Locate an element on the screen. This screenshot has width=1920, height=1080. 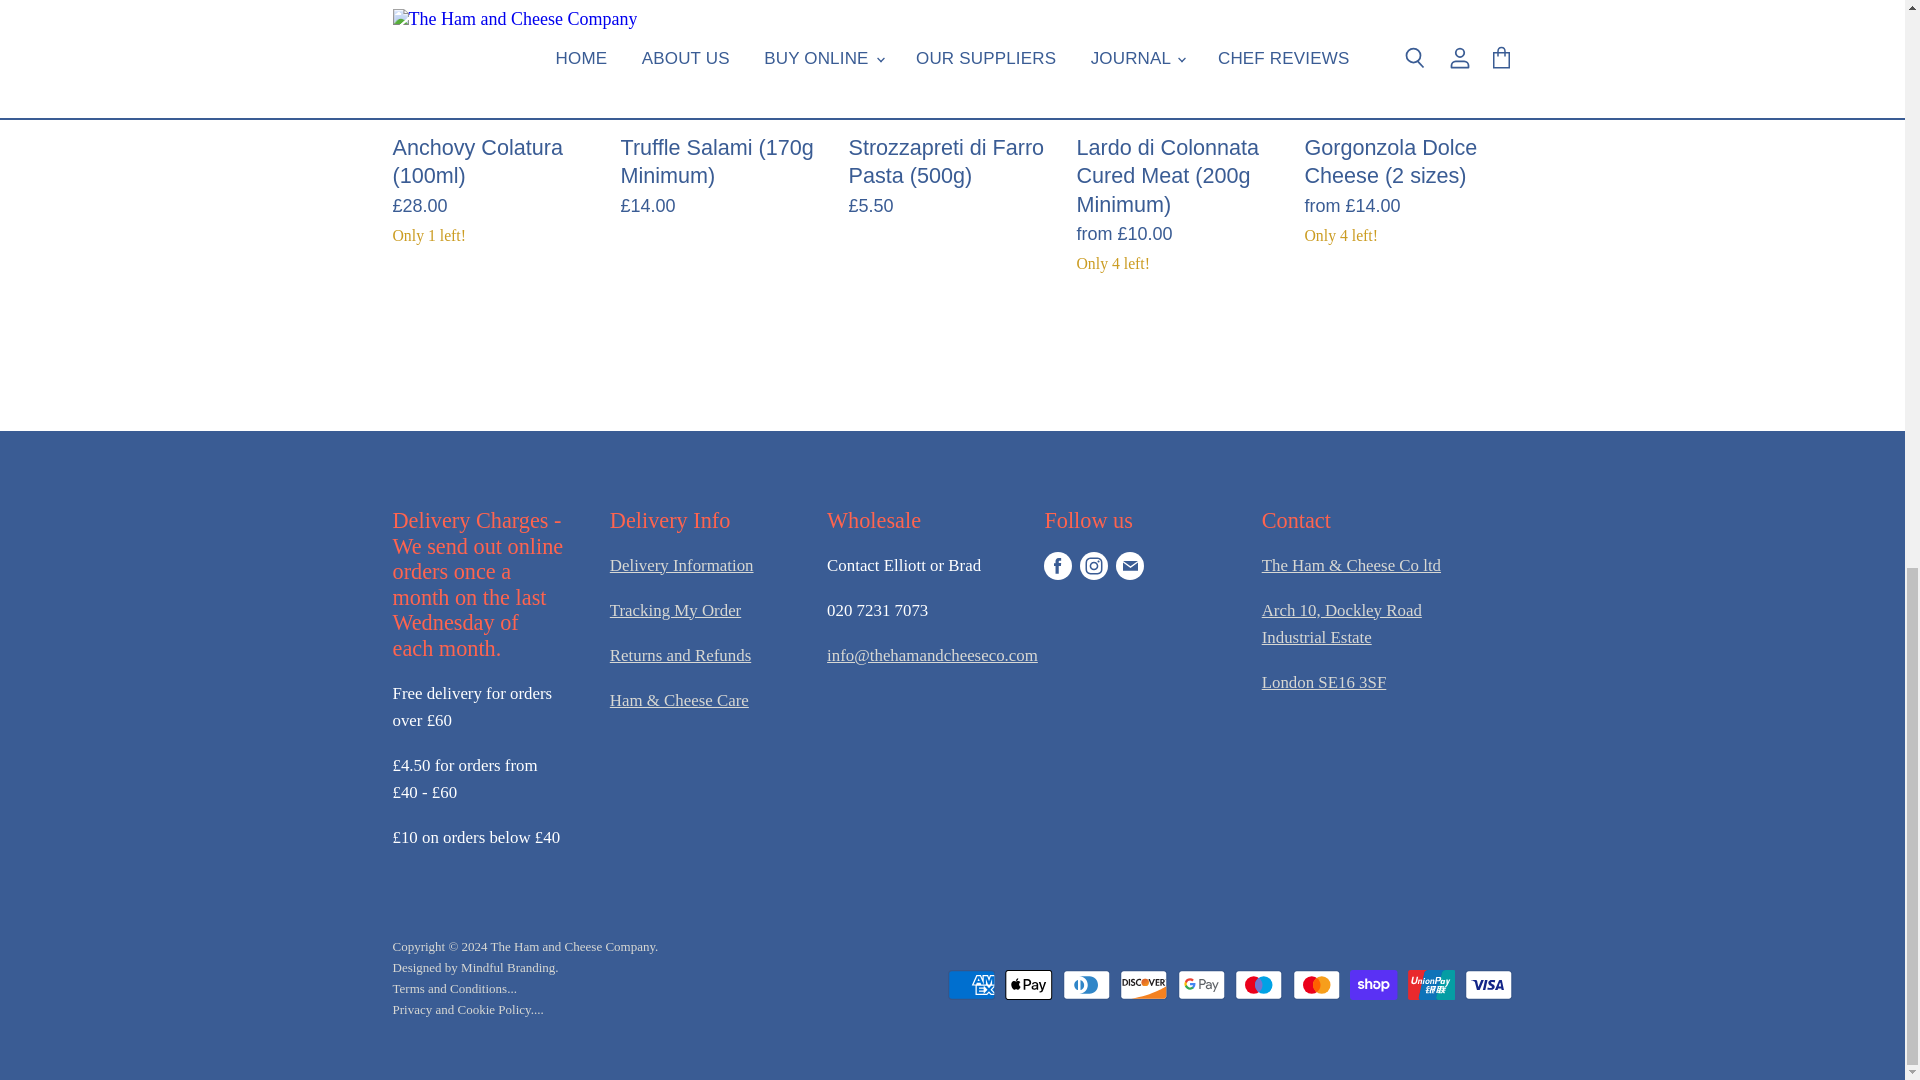
Cheese and Salumi Care is located at coordinates (679, 700).